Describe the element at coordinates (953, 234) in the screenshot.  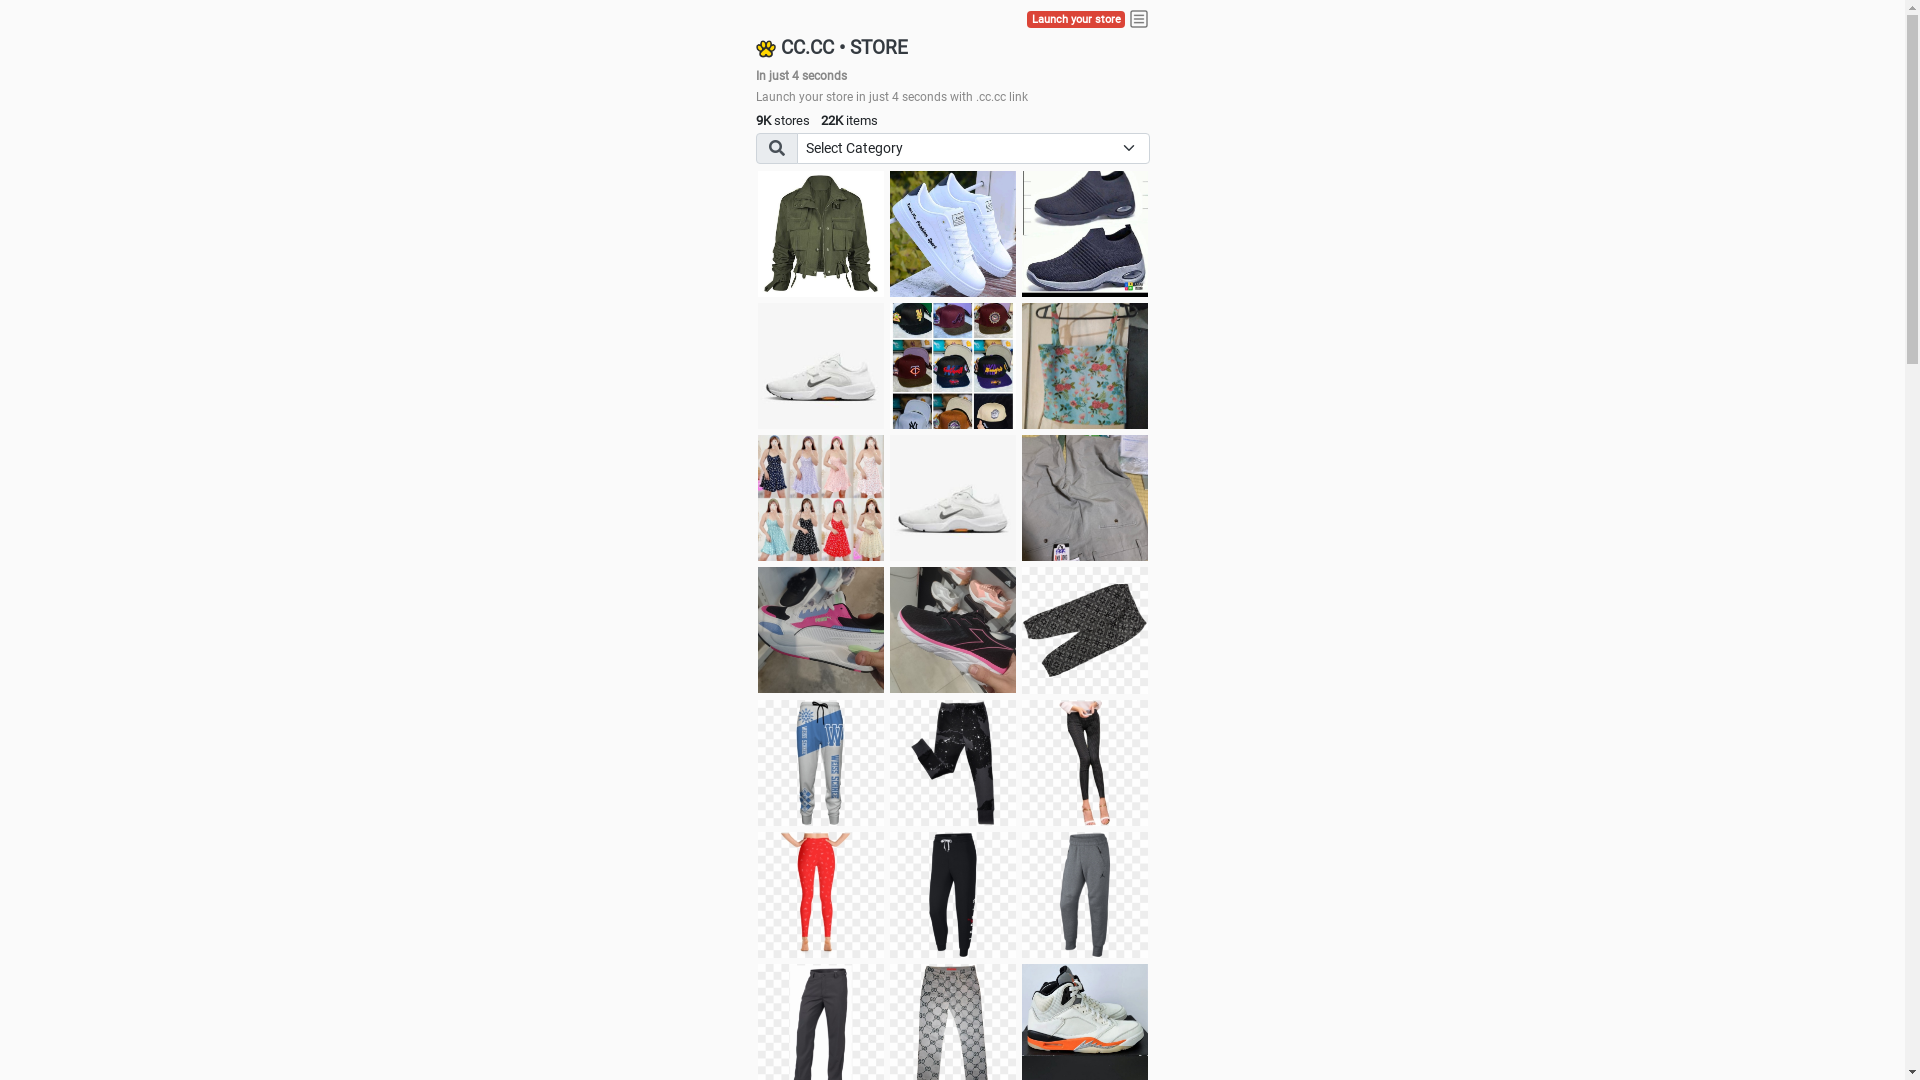
I see `white shoes` at that location.